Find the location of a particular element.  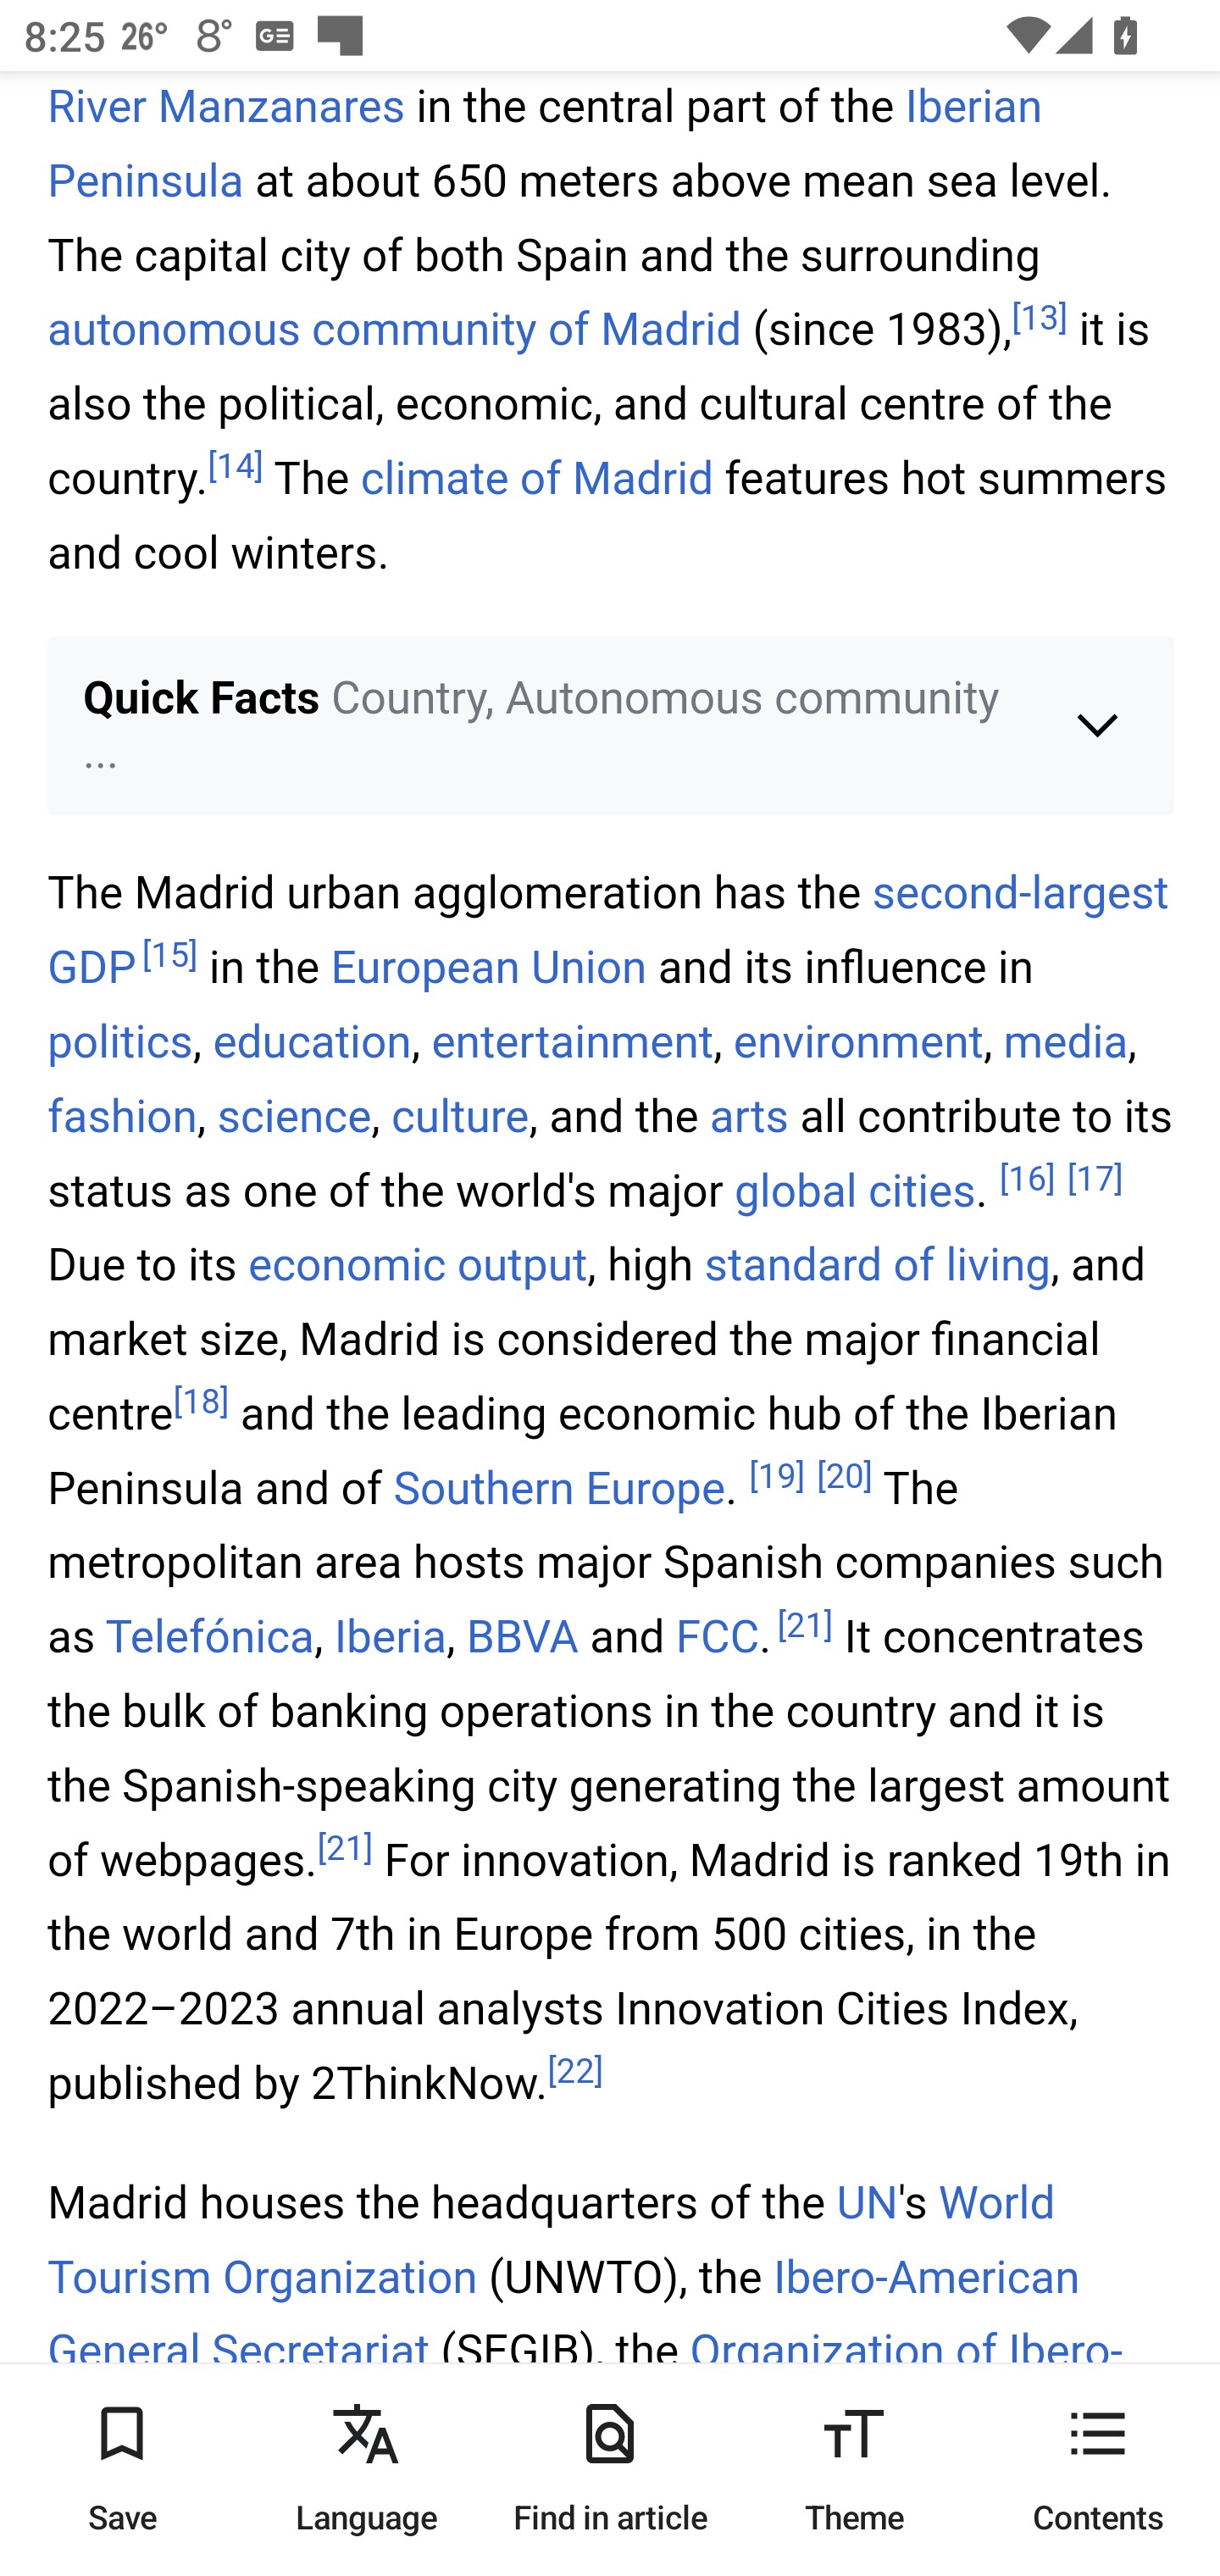

Language is located at coordinates (366, 2469).